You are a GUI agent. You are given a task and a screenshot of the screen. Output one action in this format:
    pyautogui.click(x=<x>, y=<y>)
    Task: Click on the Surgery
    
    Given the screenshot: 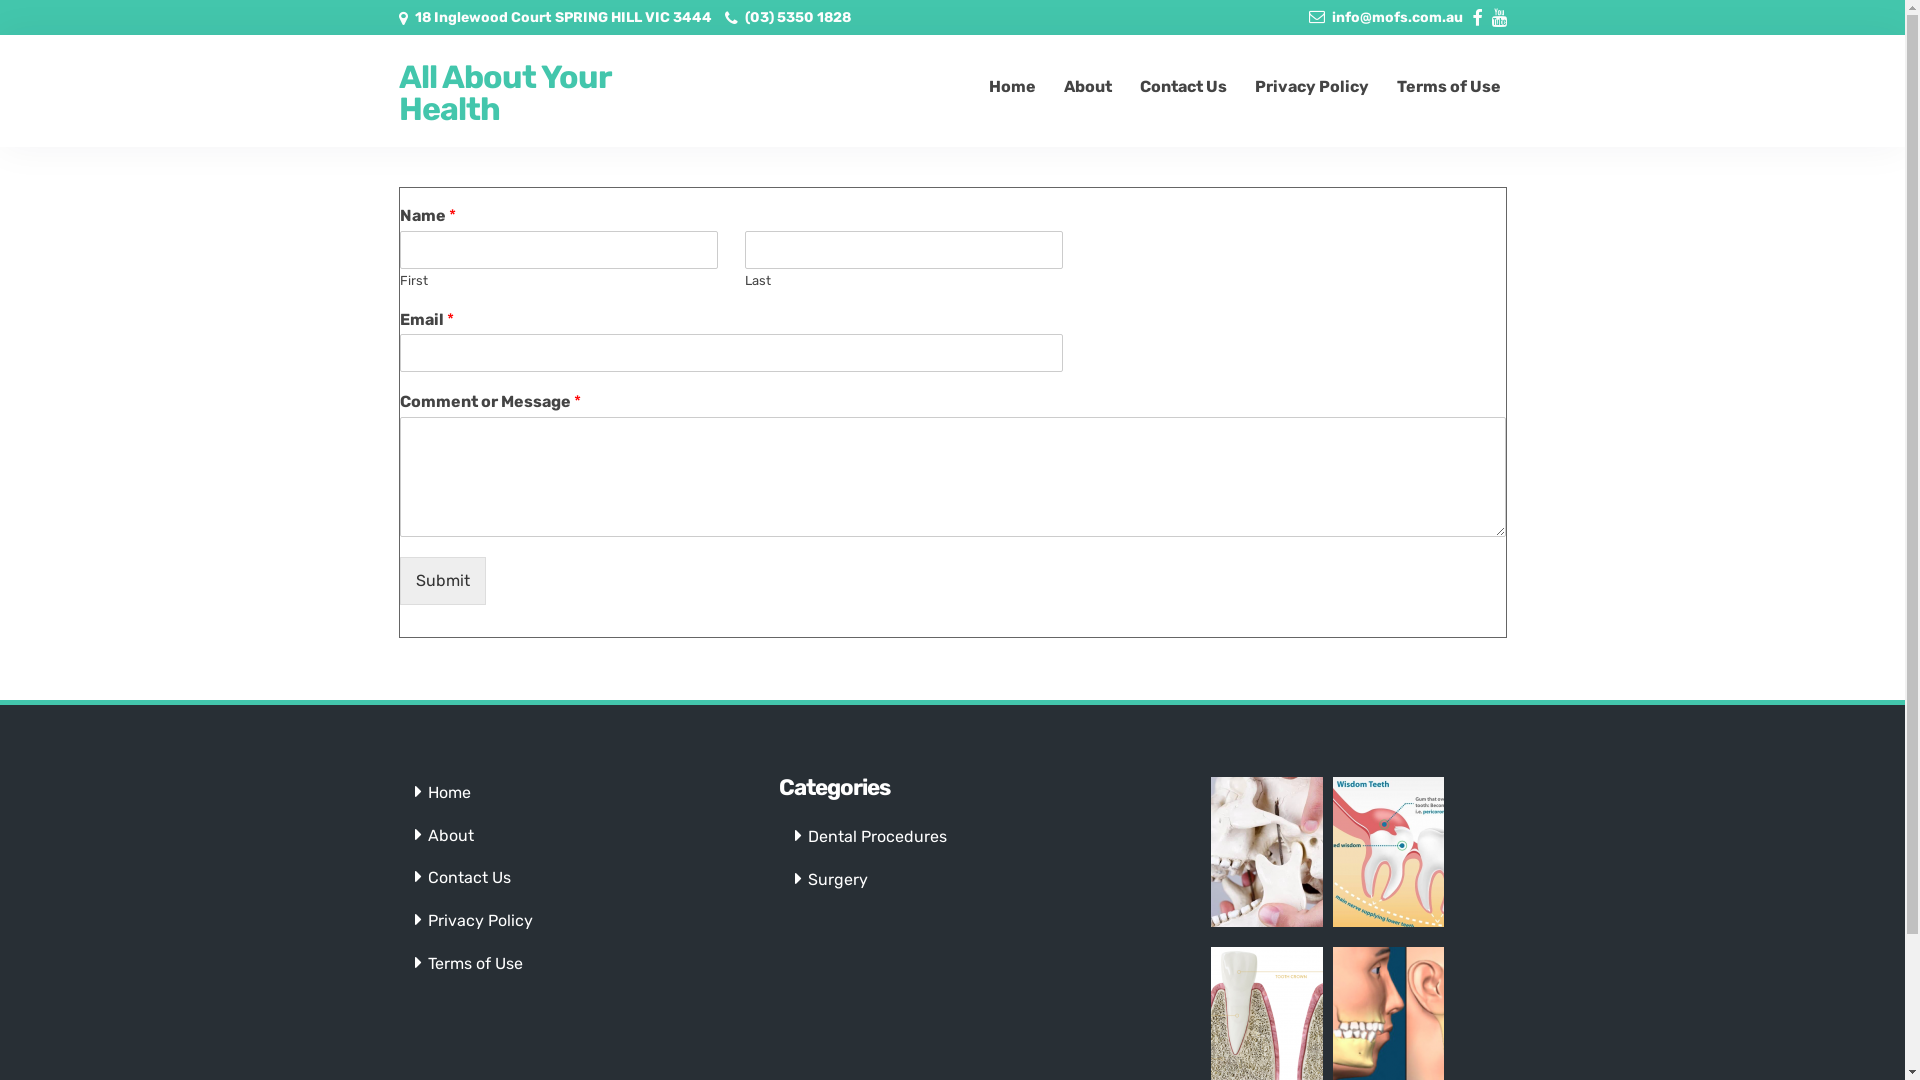 What is the action you would take?
    pyautogui.click(x=838, y=880)
    